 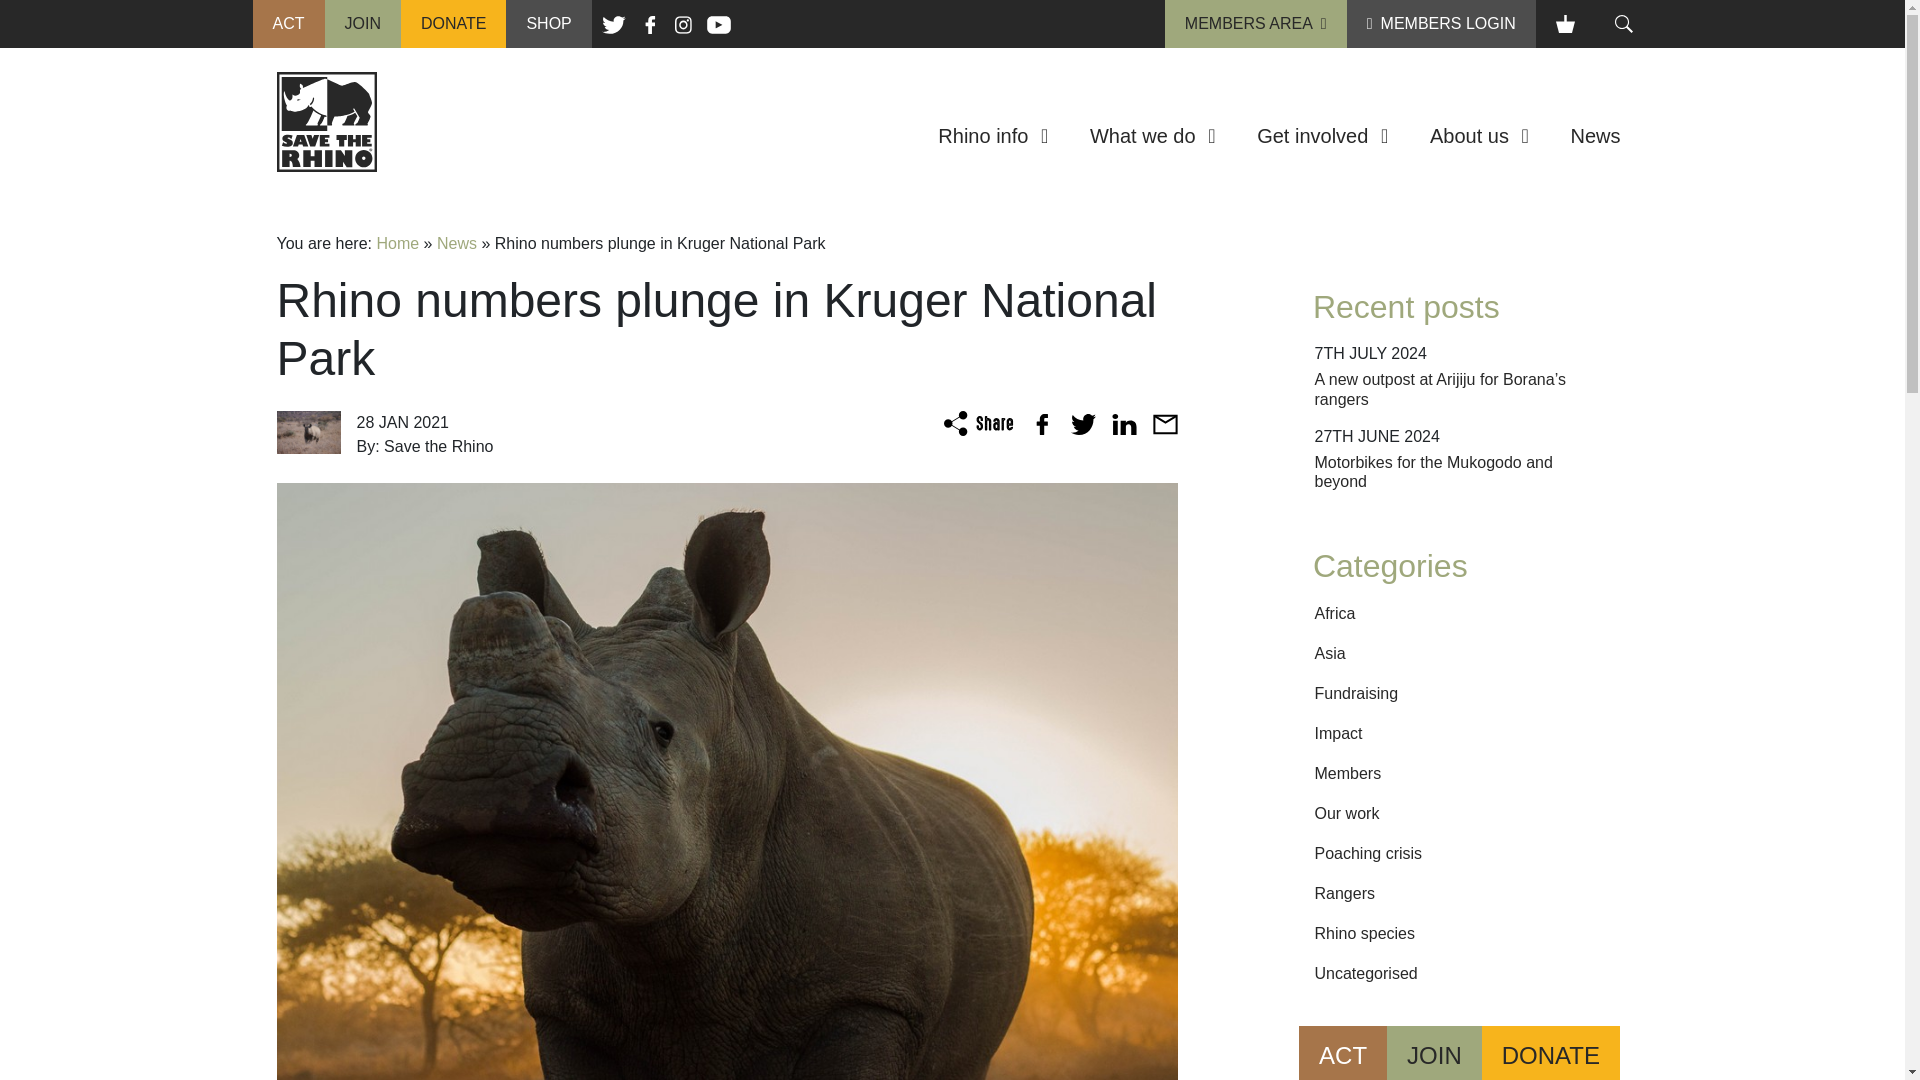 I want to click on SHOP, so click(x=548, y=23).